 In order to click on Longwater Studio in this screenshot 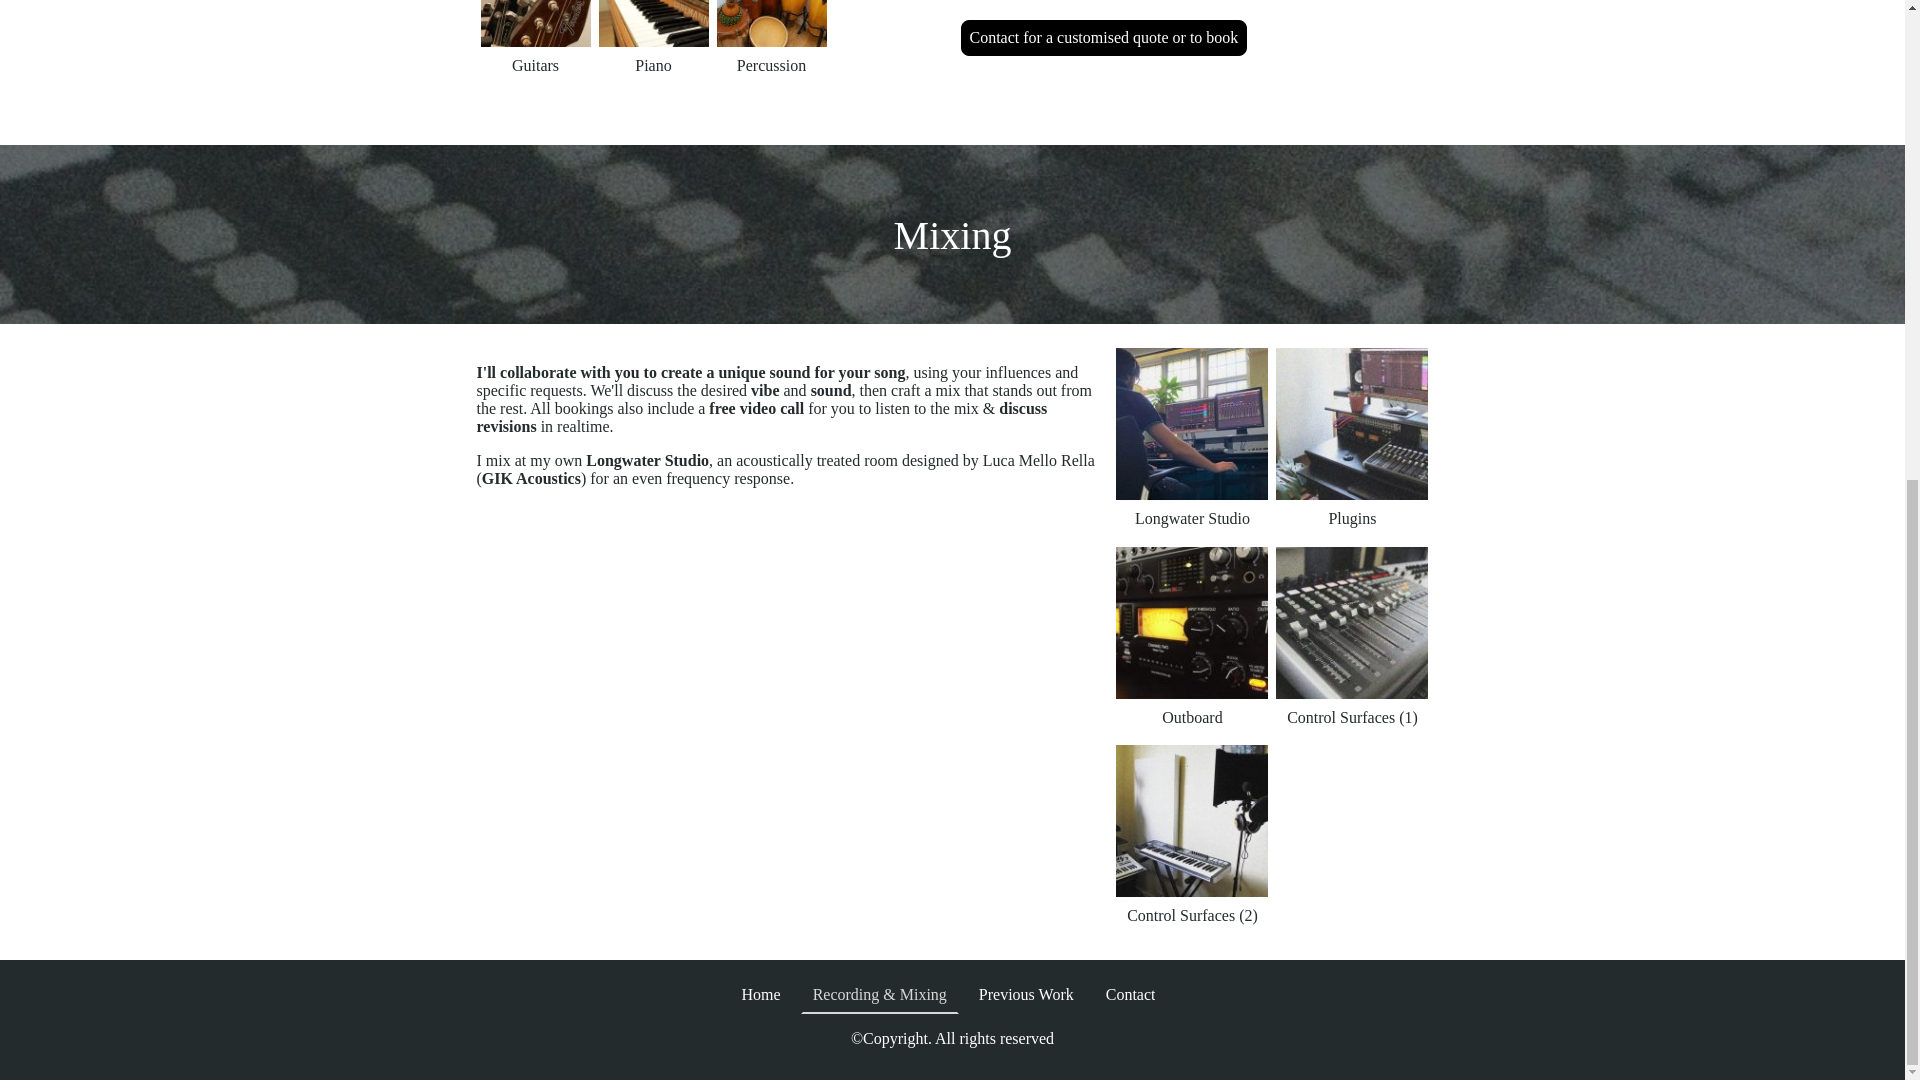, I will do `click(1191, 424)`.